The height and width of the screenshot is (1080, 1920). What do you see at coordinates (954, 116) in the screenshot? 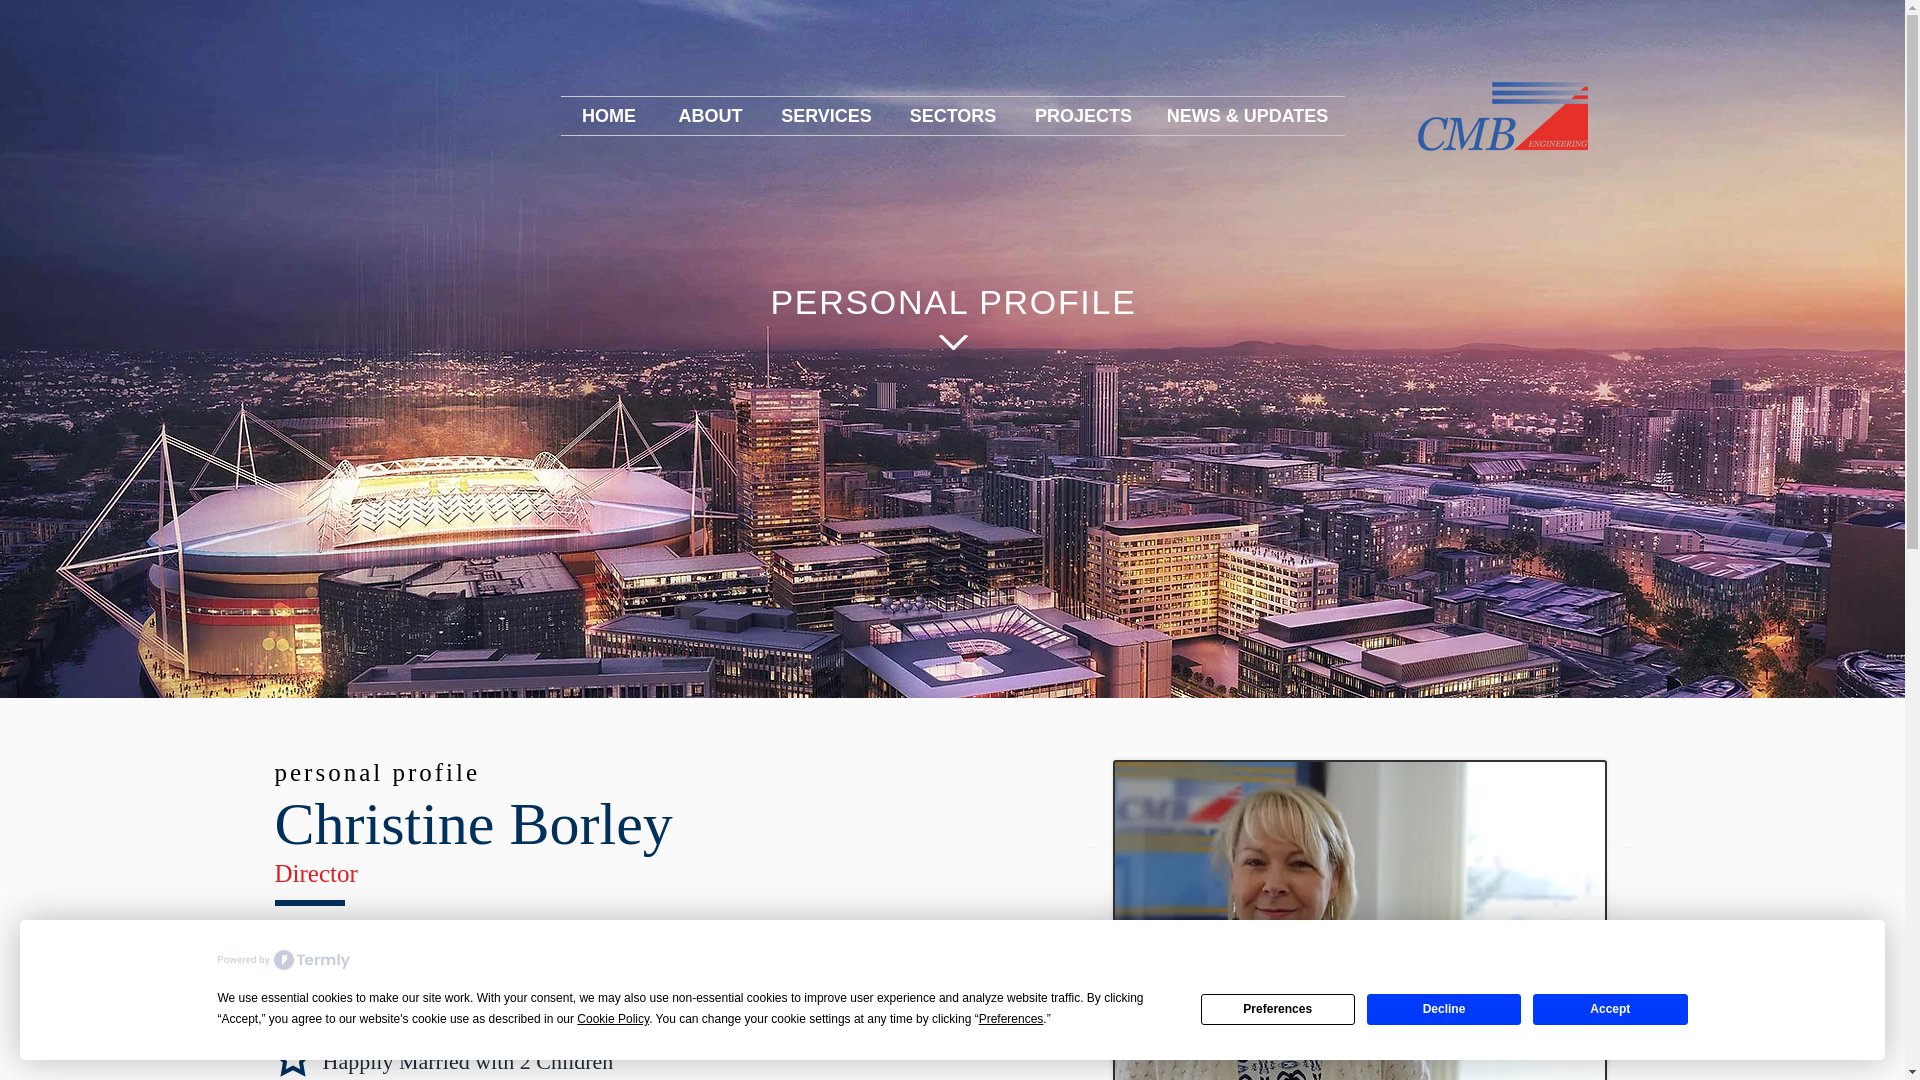
I see `SECTORS` at bounding box center [954, 116].